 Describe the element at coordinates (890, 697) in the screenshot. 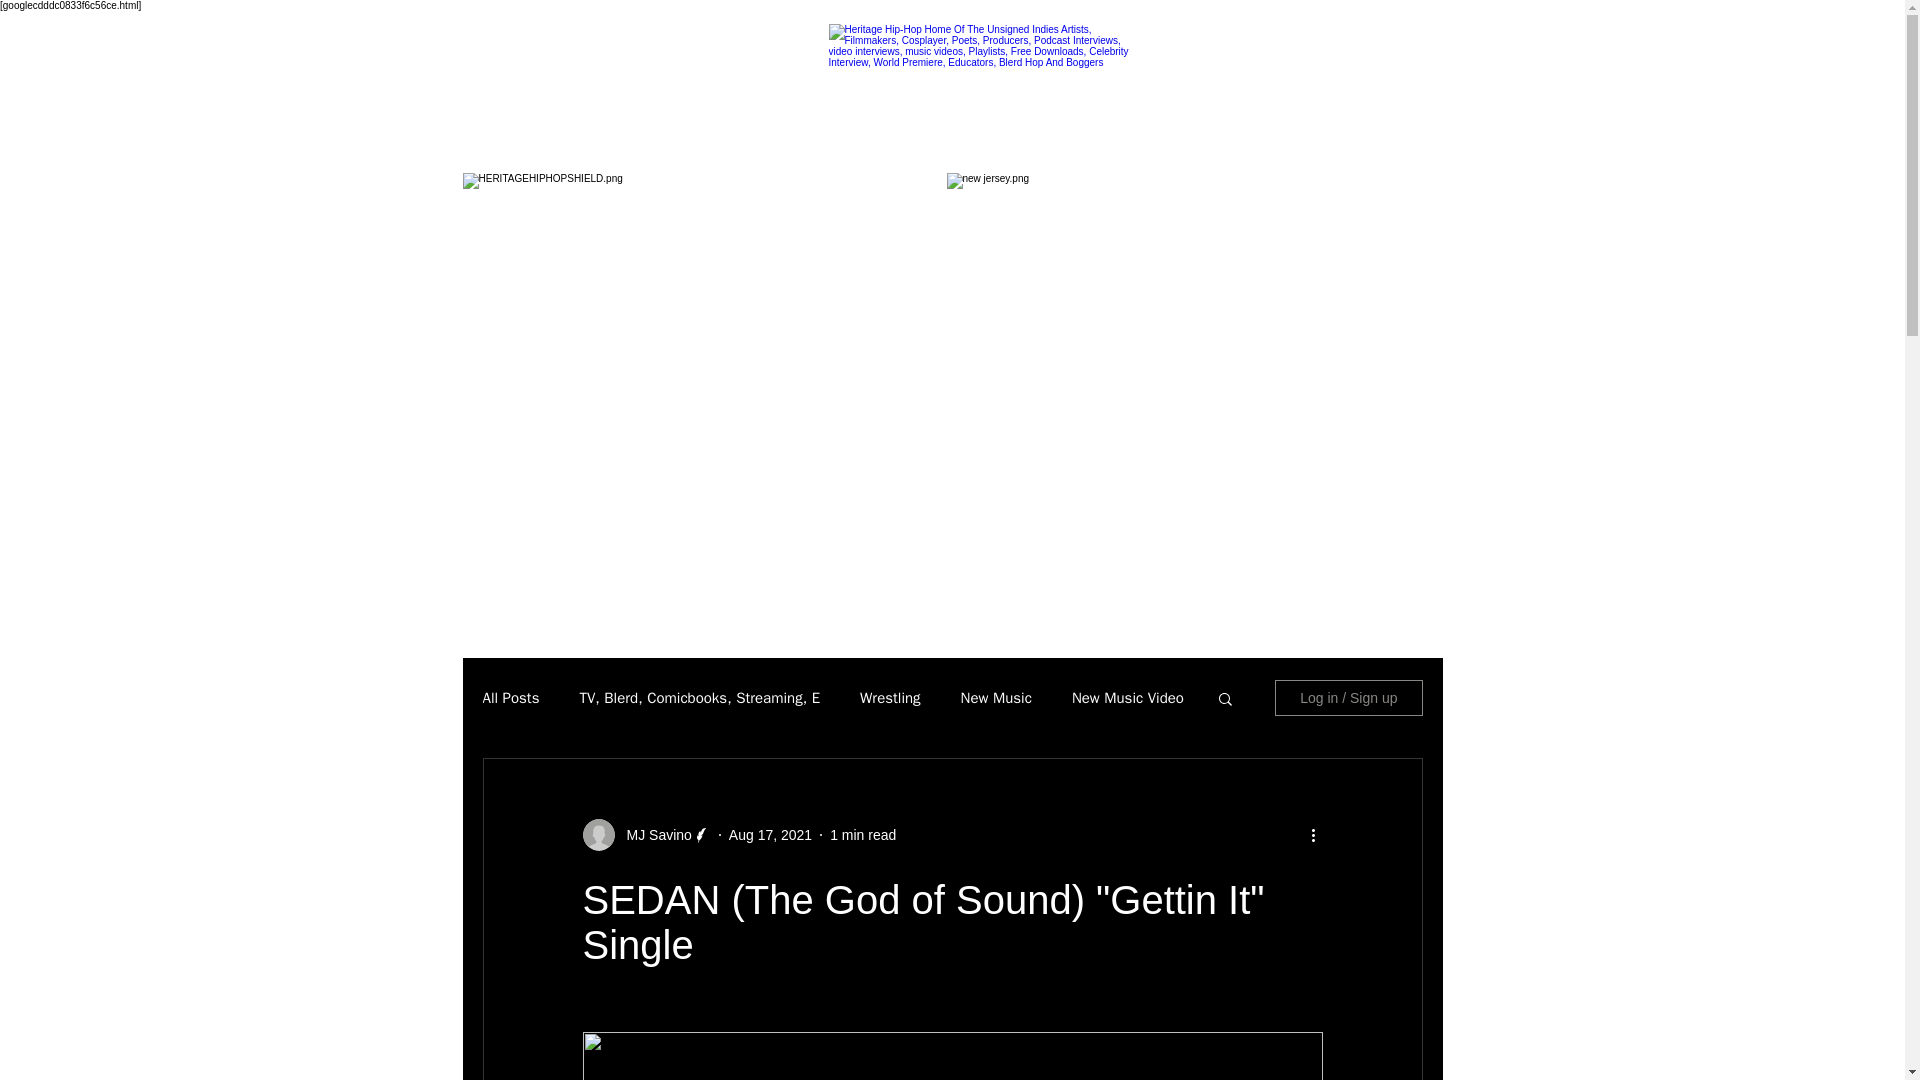

I see `Wrestling` at that location.